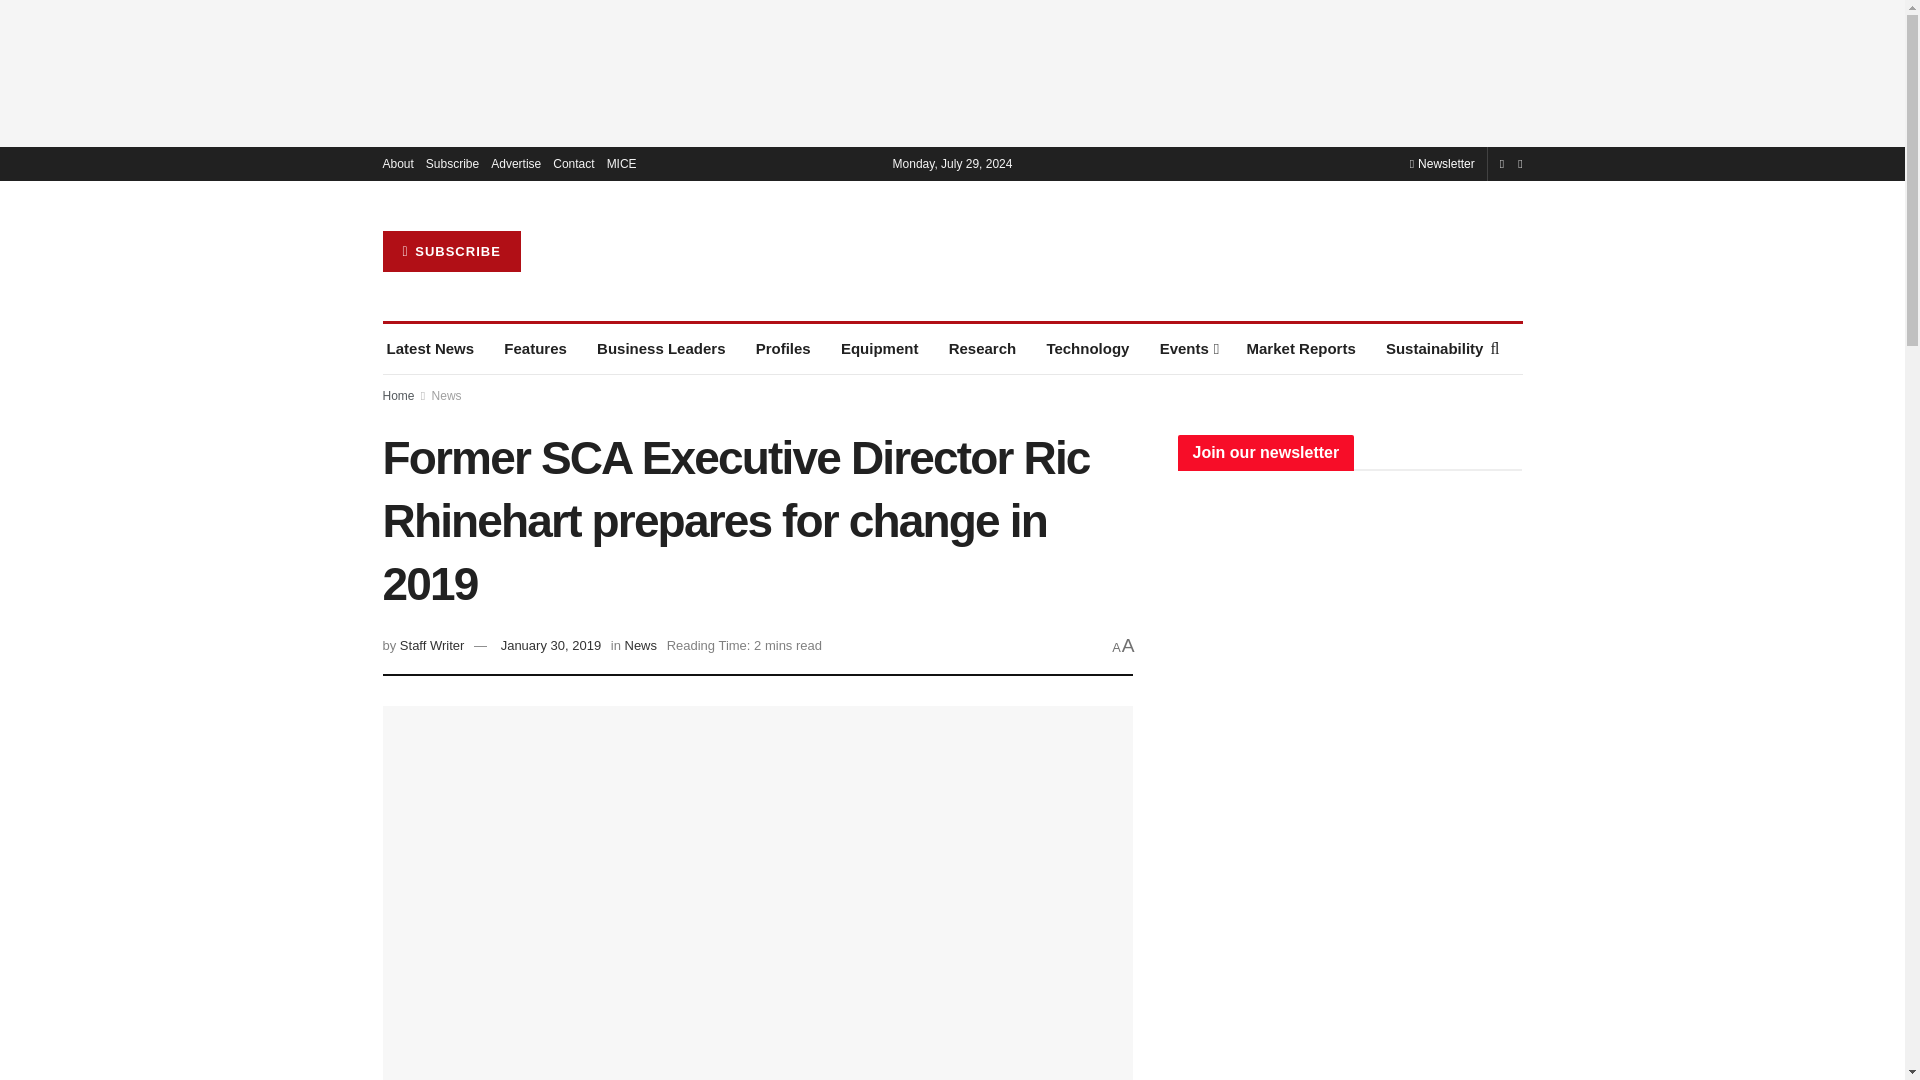 This screenshot has height=1080, width=1920. What do you see at coordinates (880, 348) in the screenshot?
I see `Equipment` at bounding box center [880, 348].